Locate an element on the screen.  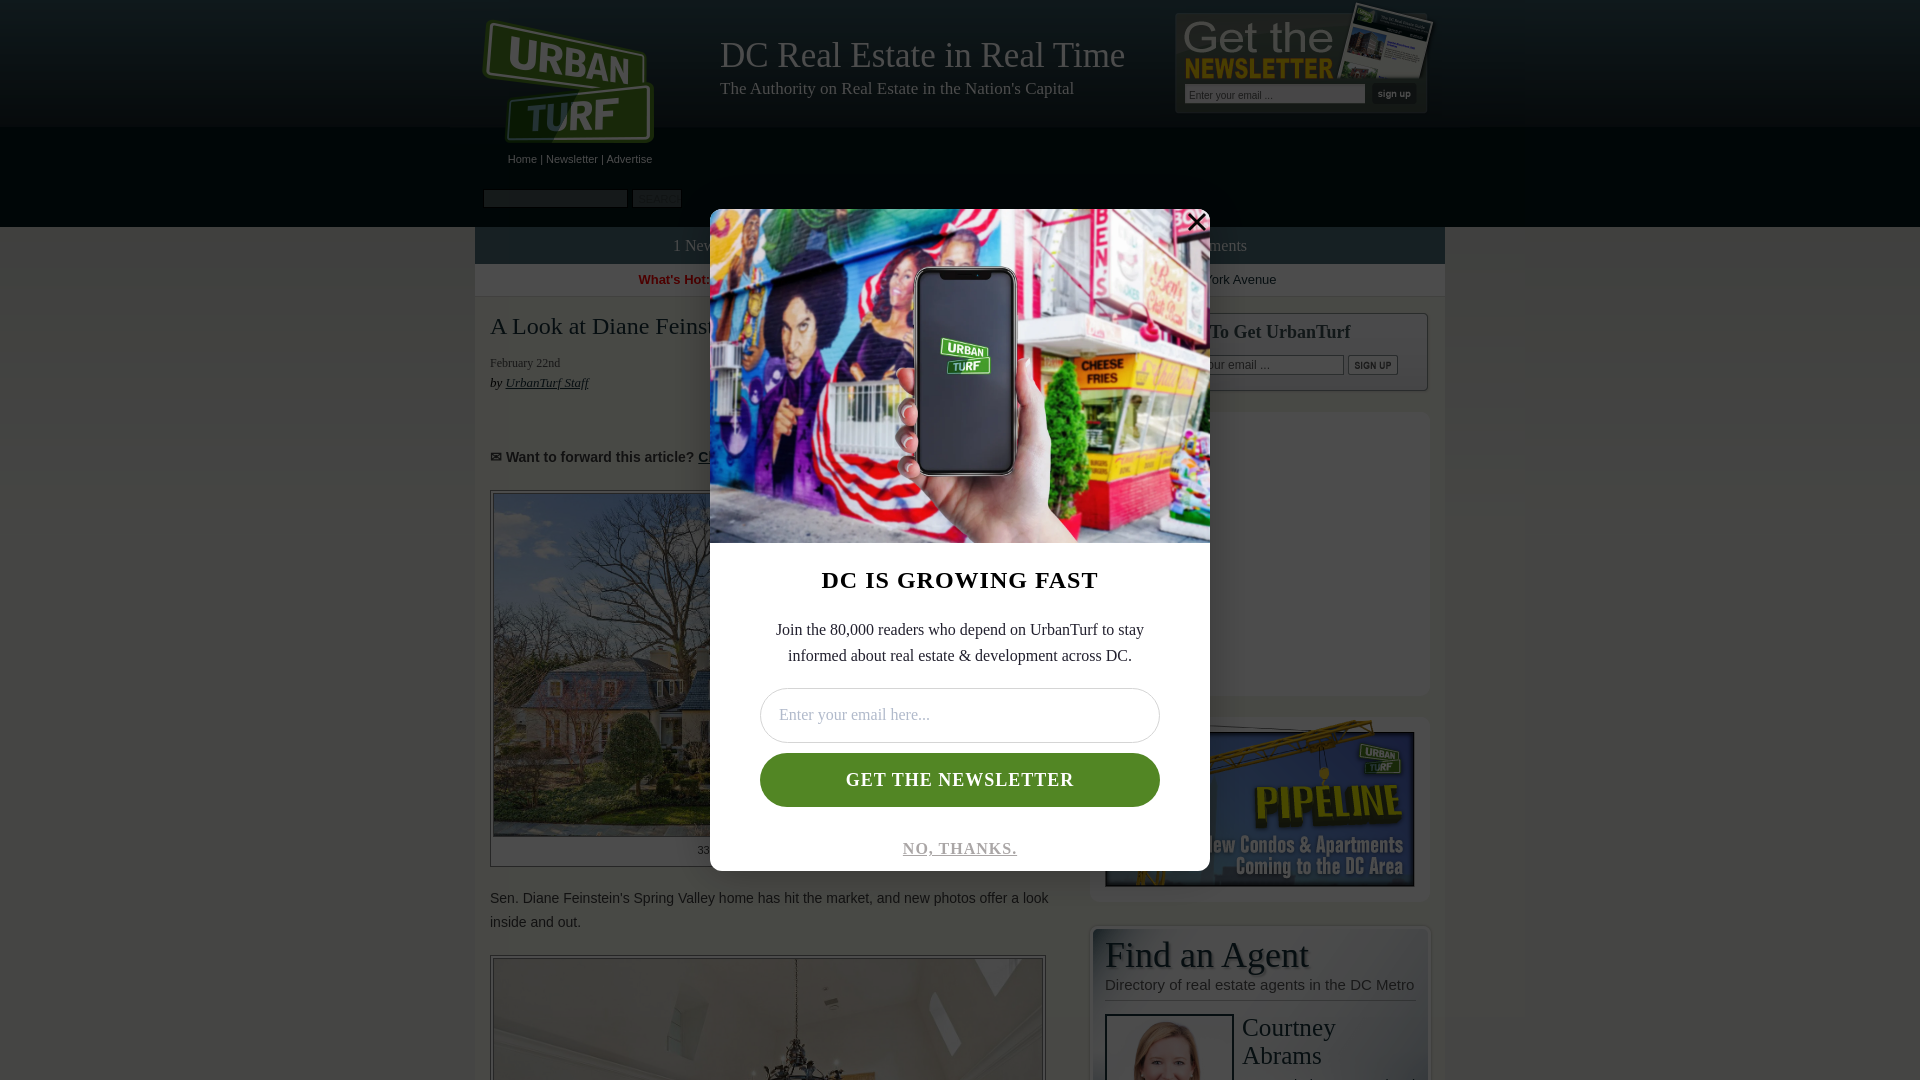
Advertise on UrbanTurf is located at coordinates (1260, 896).